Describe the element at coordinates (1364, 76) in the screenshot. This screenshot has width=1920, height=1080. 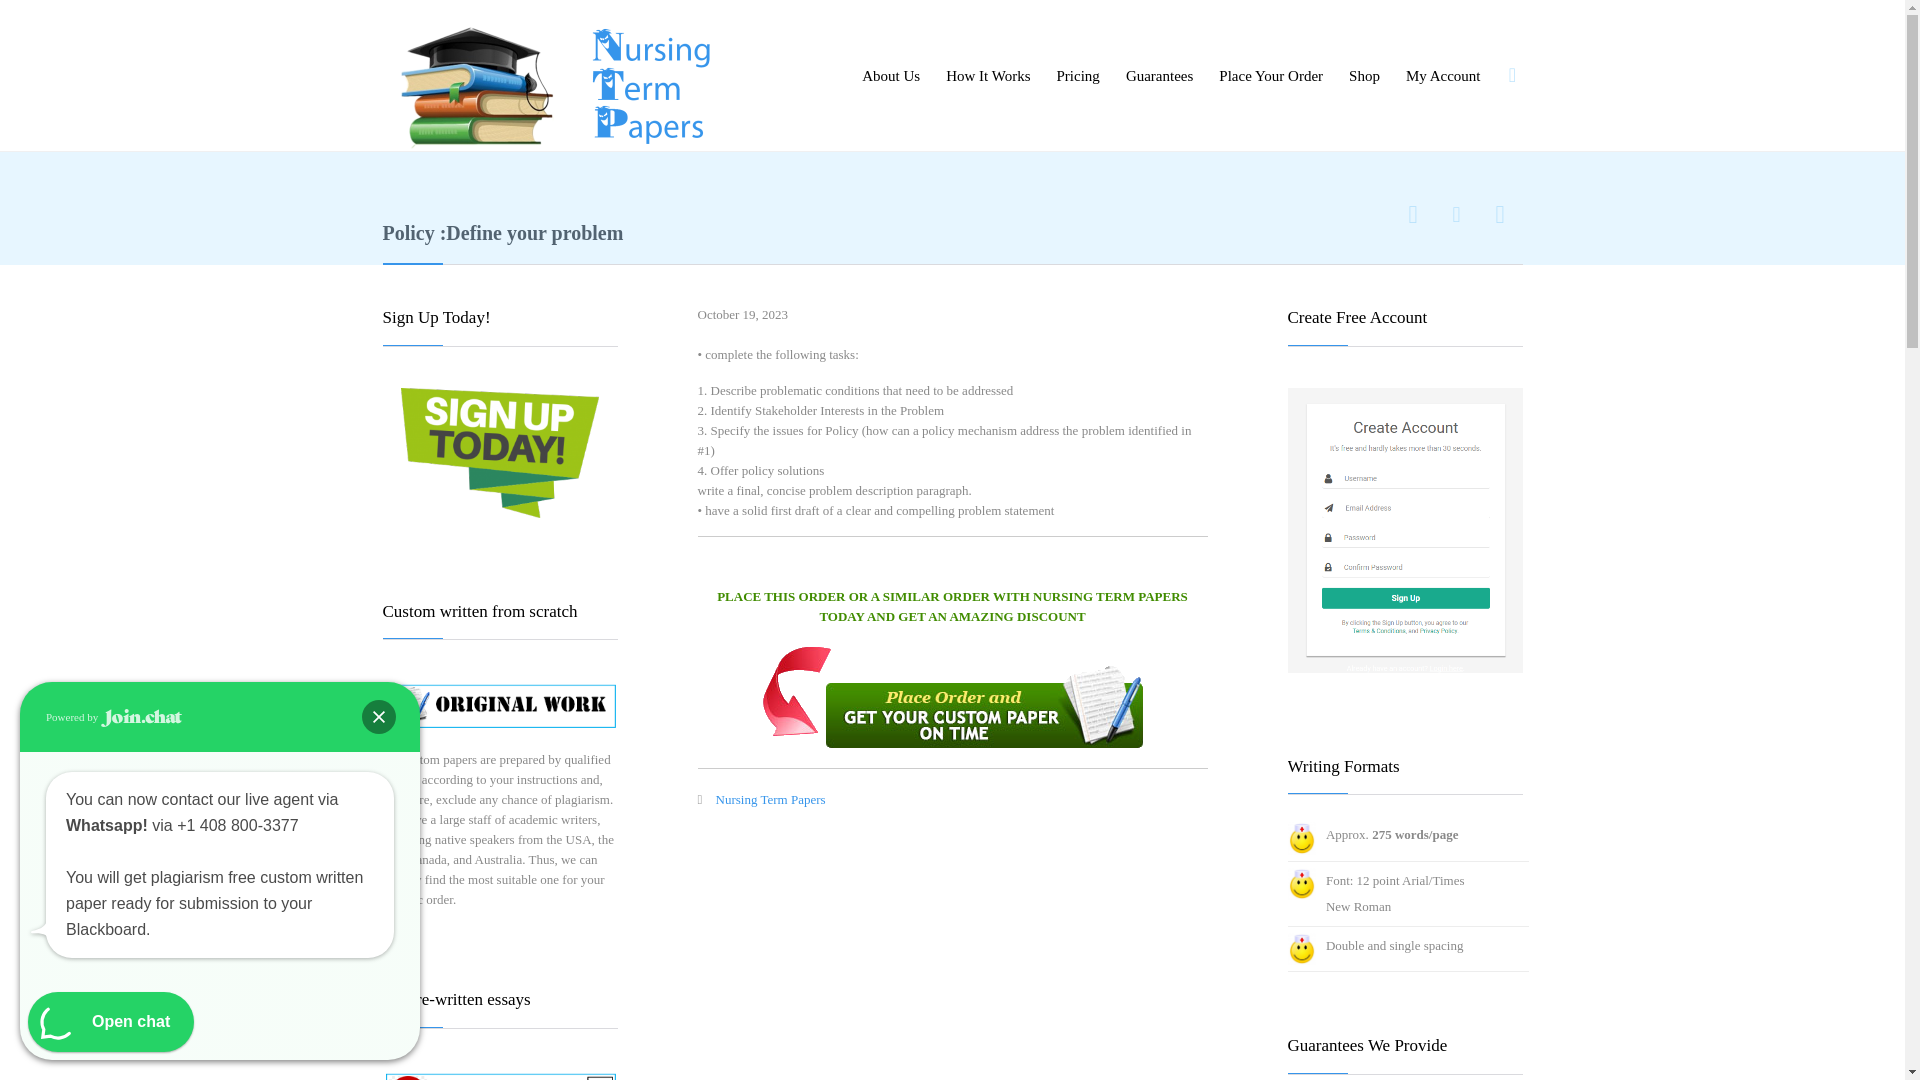
I see `Shop` at that location.